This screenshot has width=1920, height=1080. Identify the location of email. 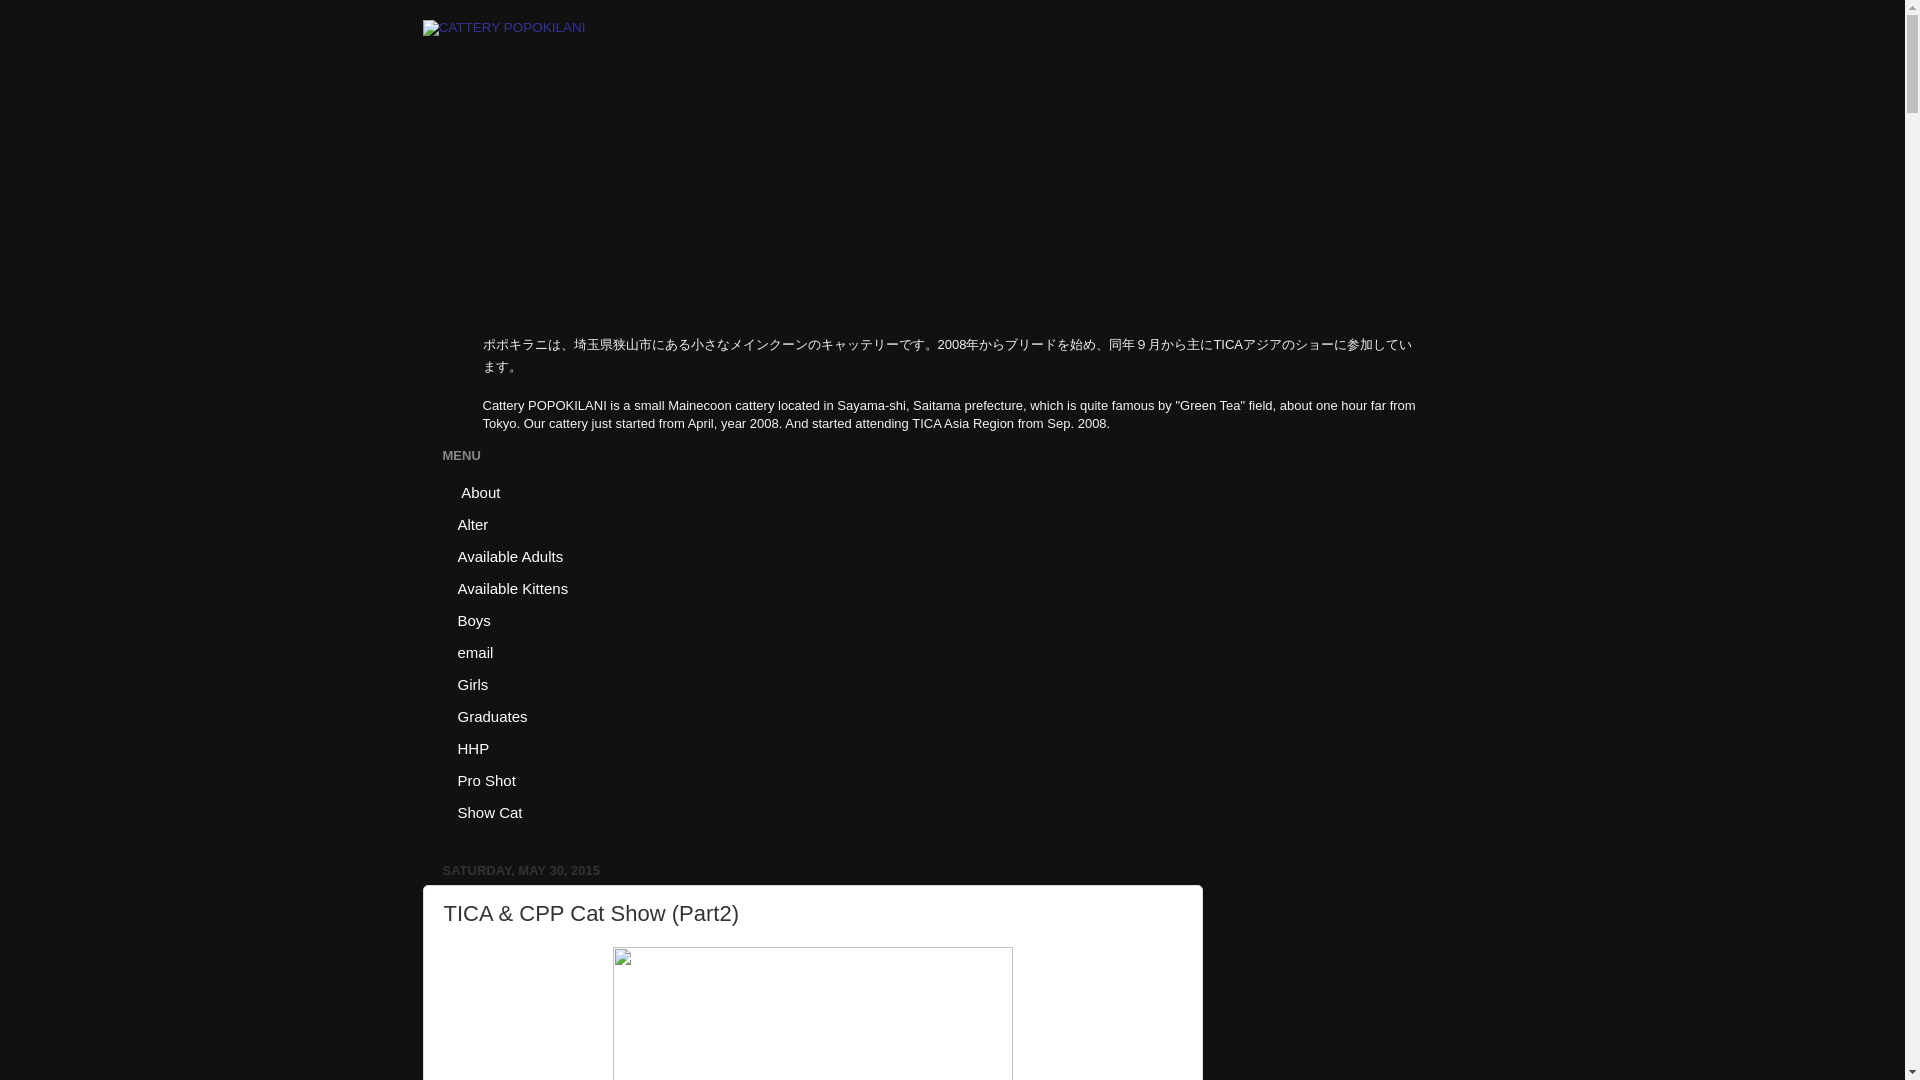
(474, 652).